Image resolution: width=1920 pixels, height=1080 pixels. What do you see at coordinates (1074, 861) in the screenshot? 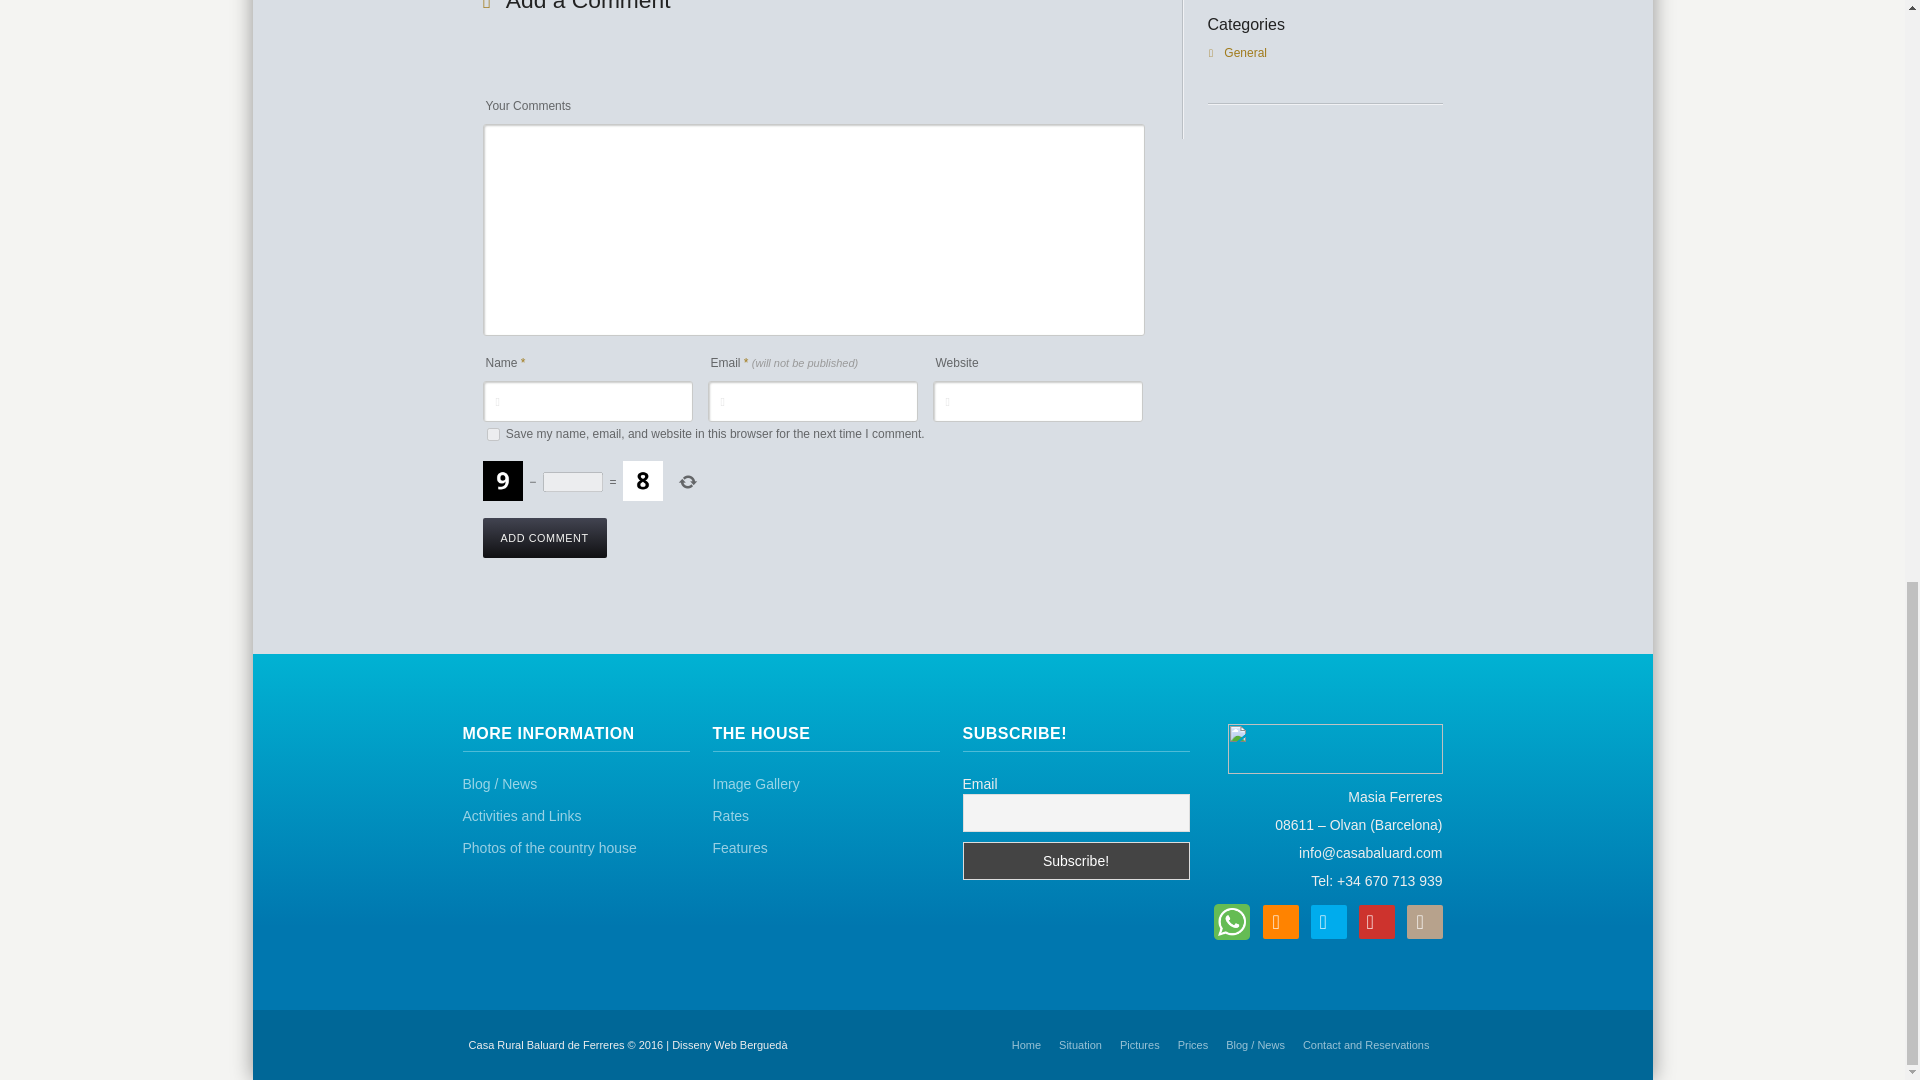
I see `Subscribe!` at bounding box center [1074, 861].